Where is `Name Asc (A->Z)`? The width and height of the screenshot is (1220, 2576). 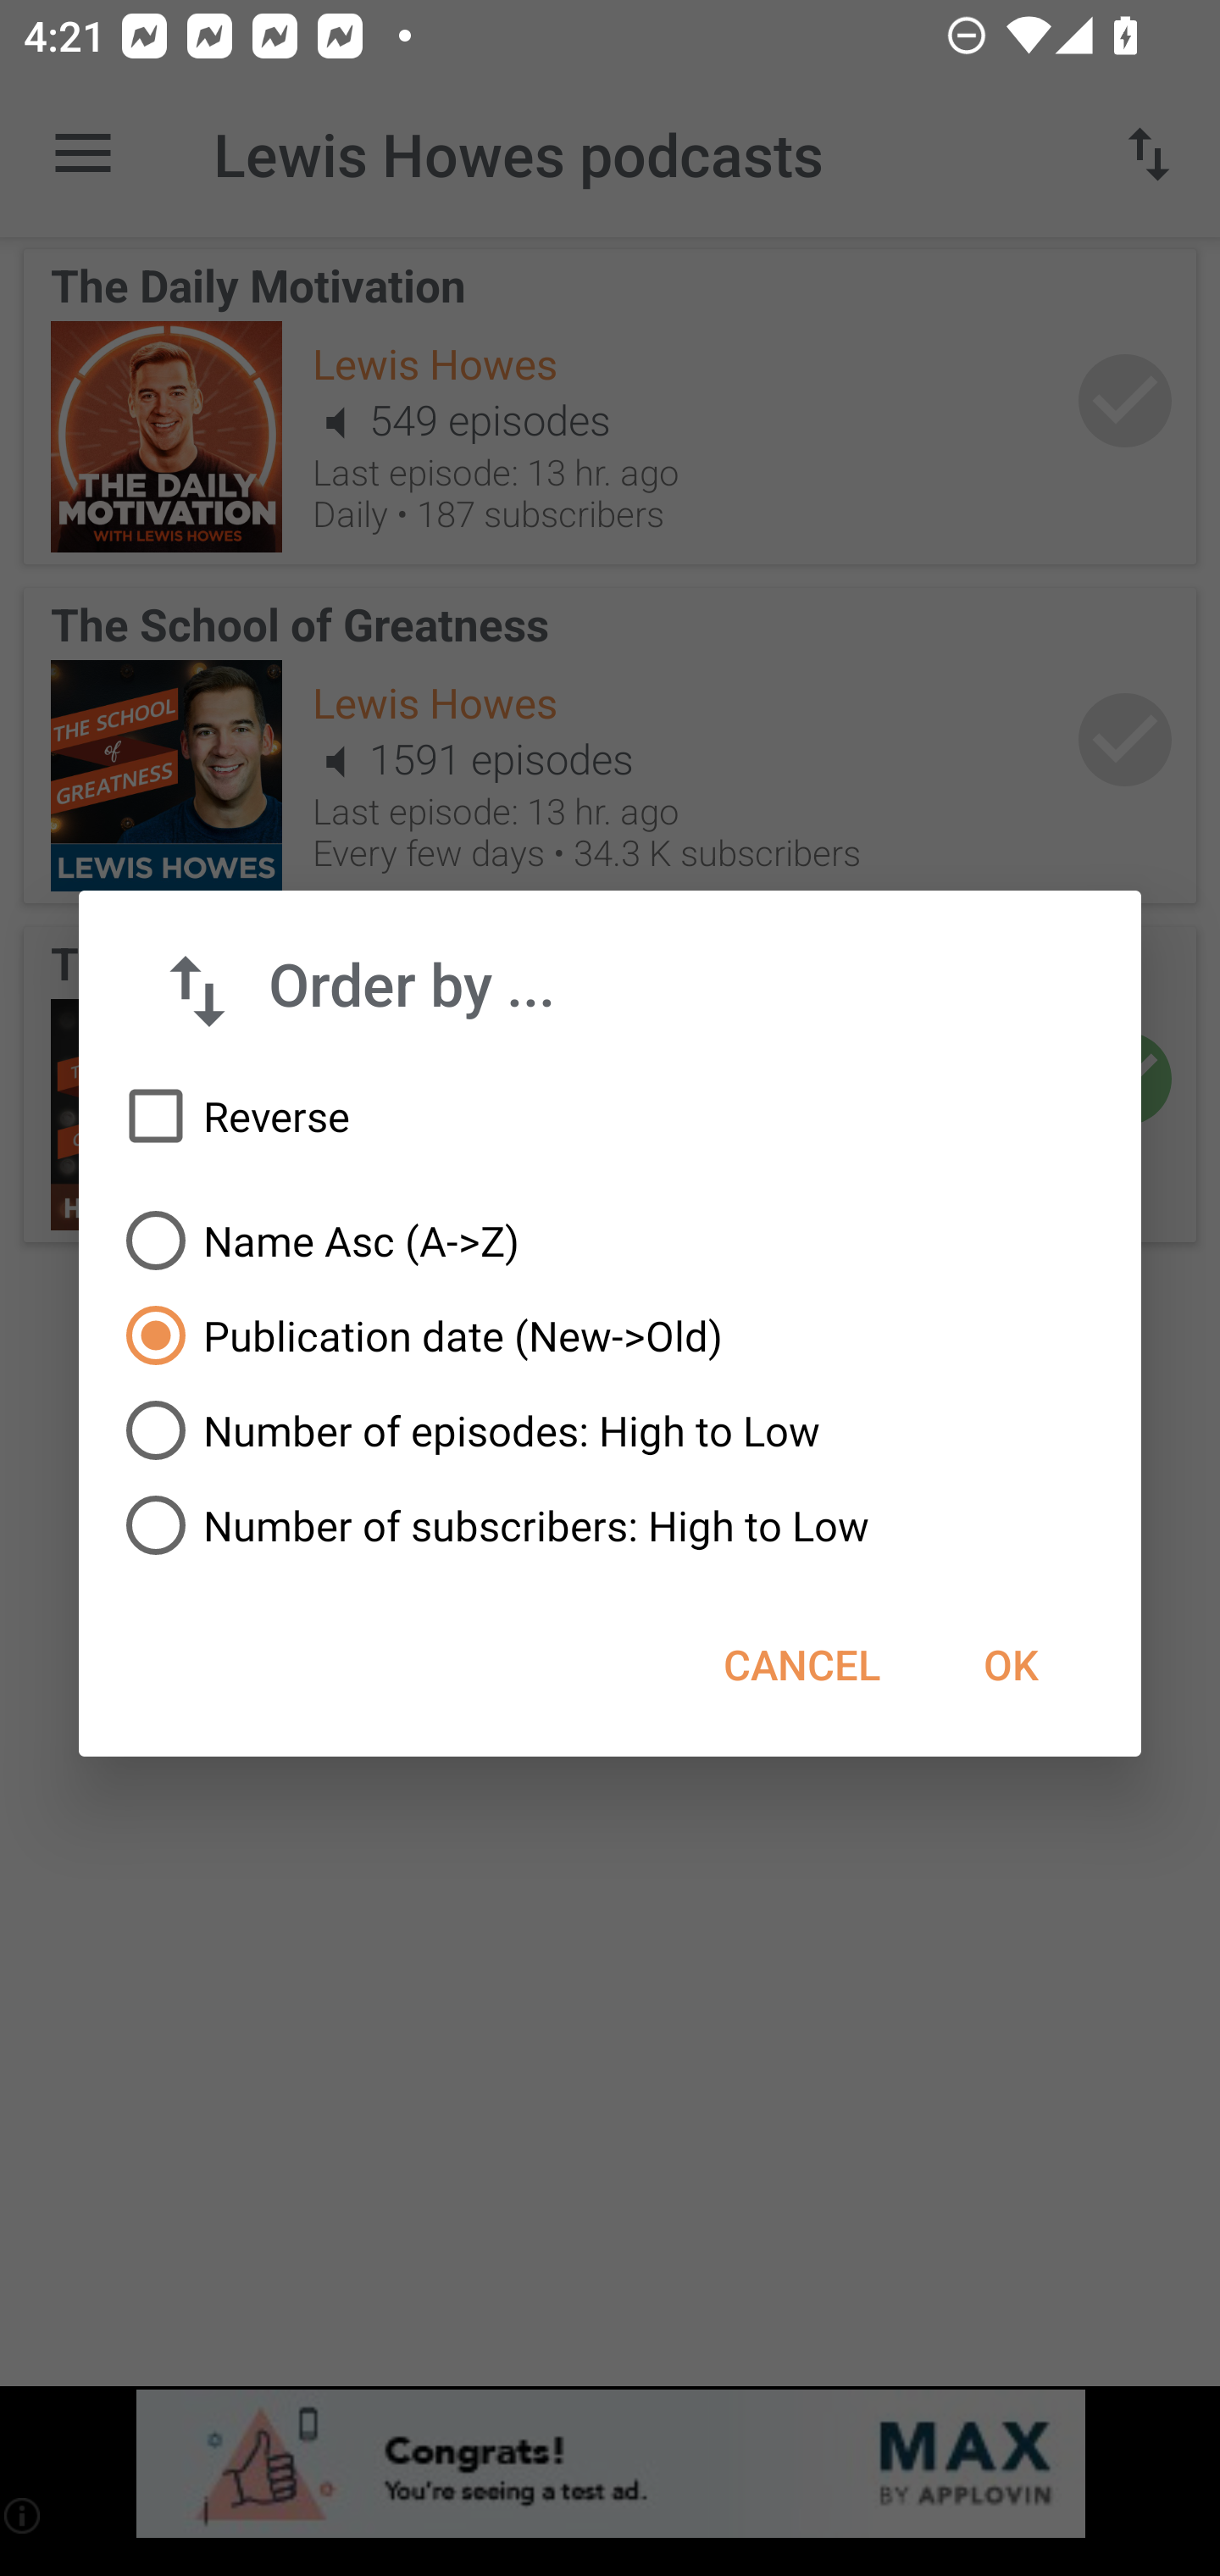
Name Asc (A->Z) is located at coordinates (610, 1241).